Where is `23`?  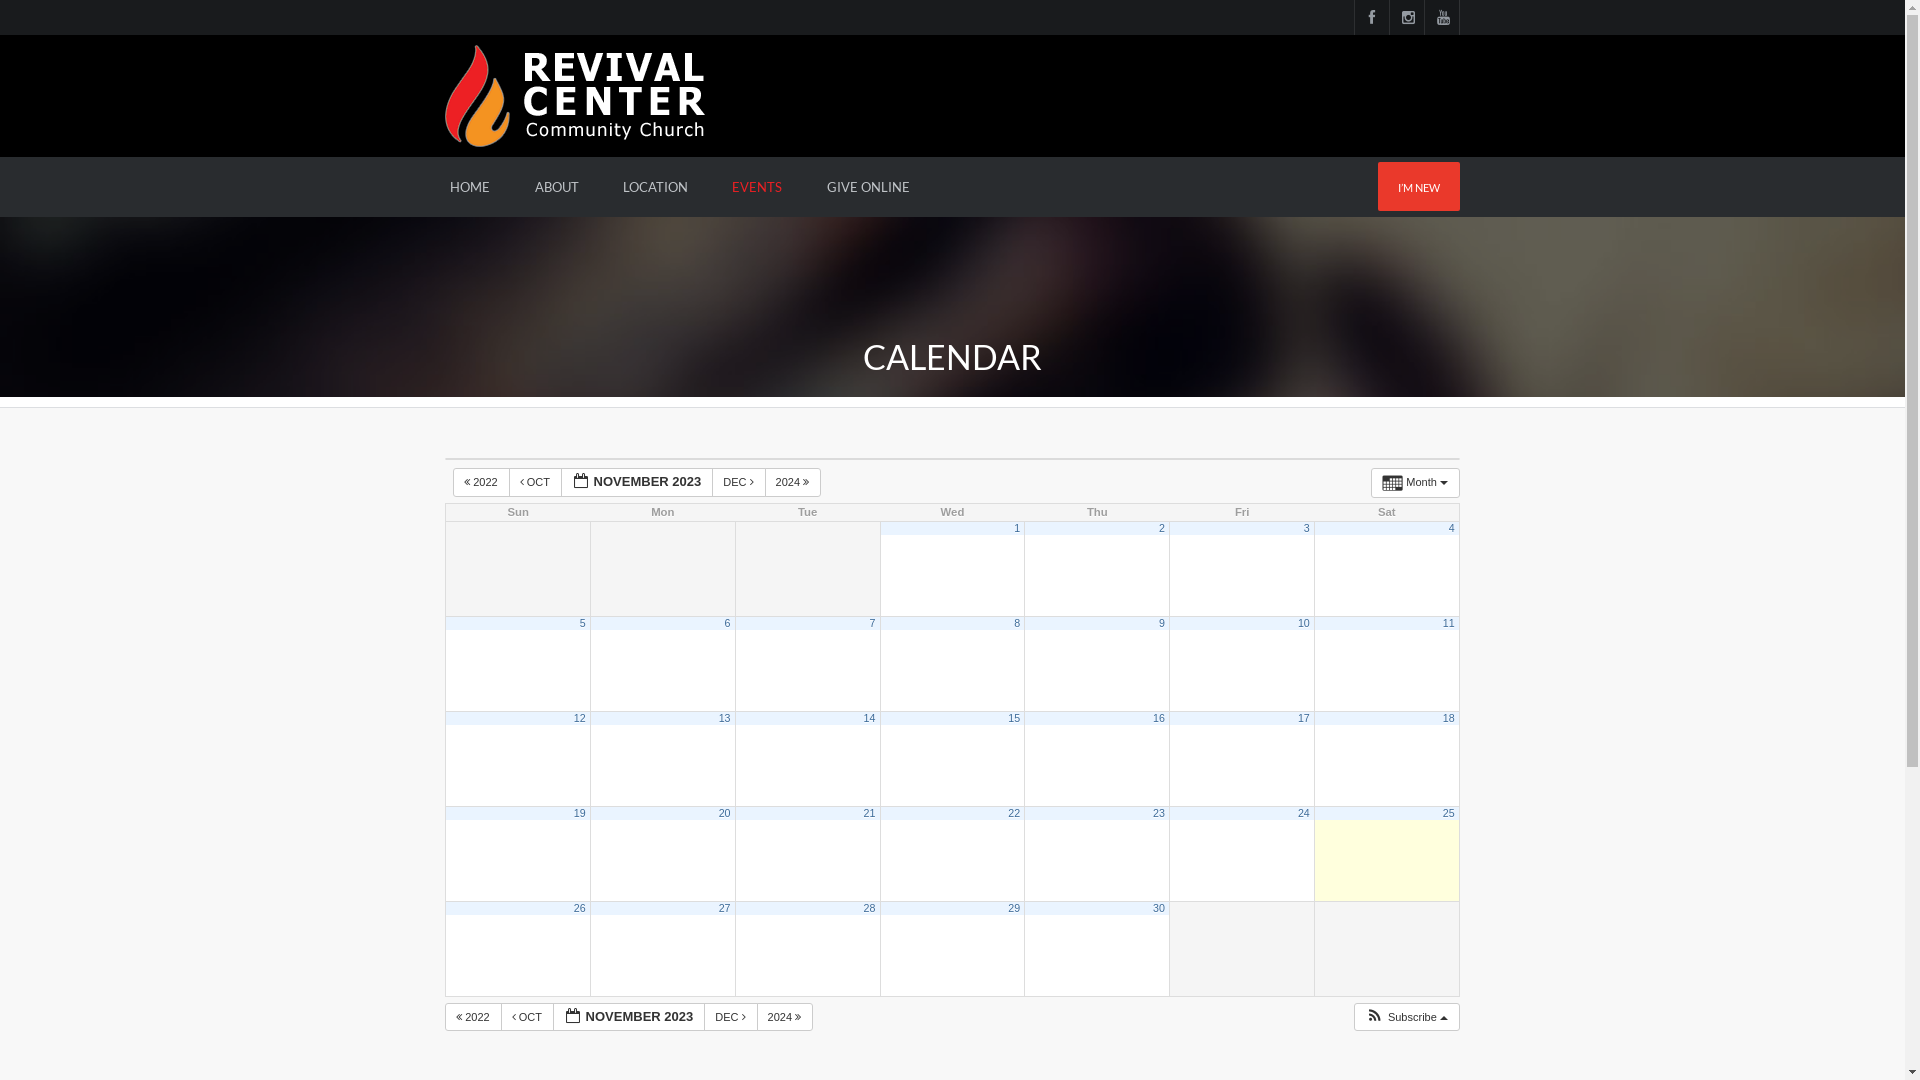
23 is located at coordinates (1159, 813).